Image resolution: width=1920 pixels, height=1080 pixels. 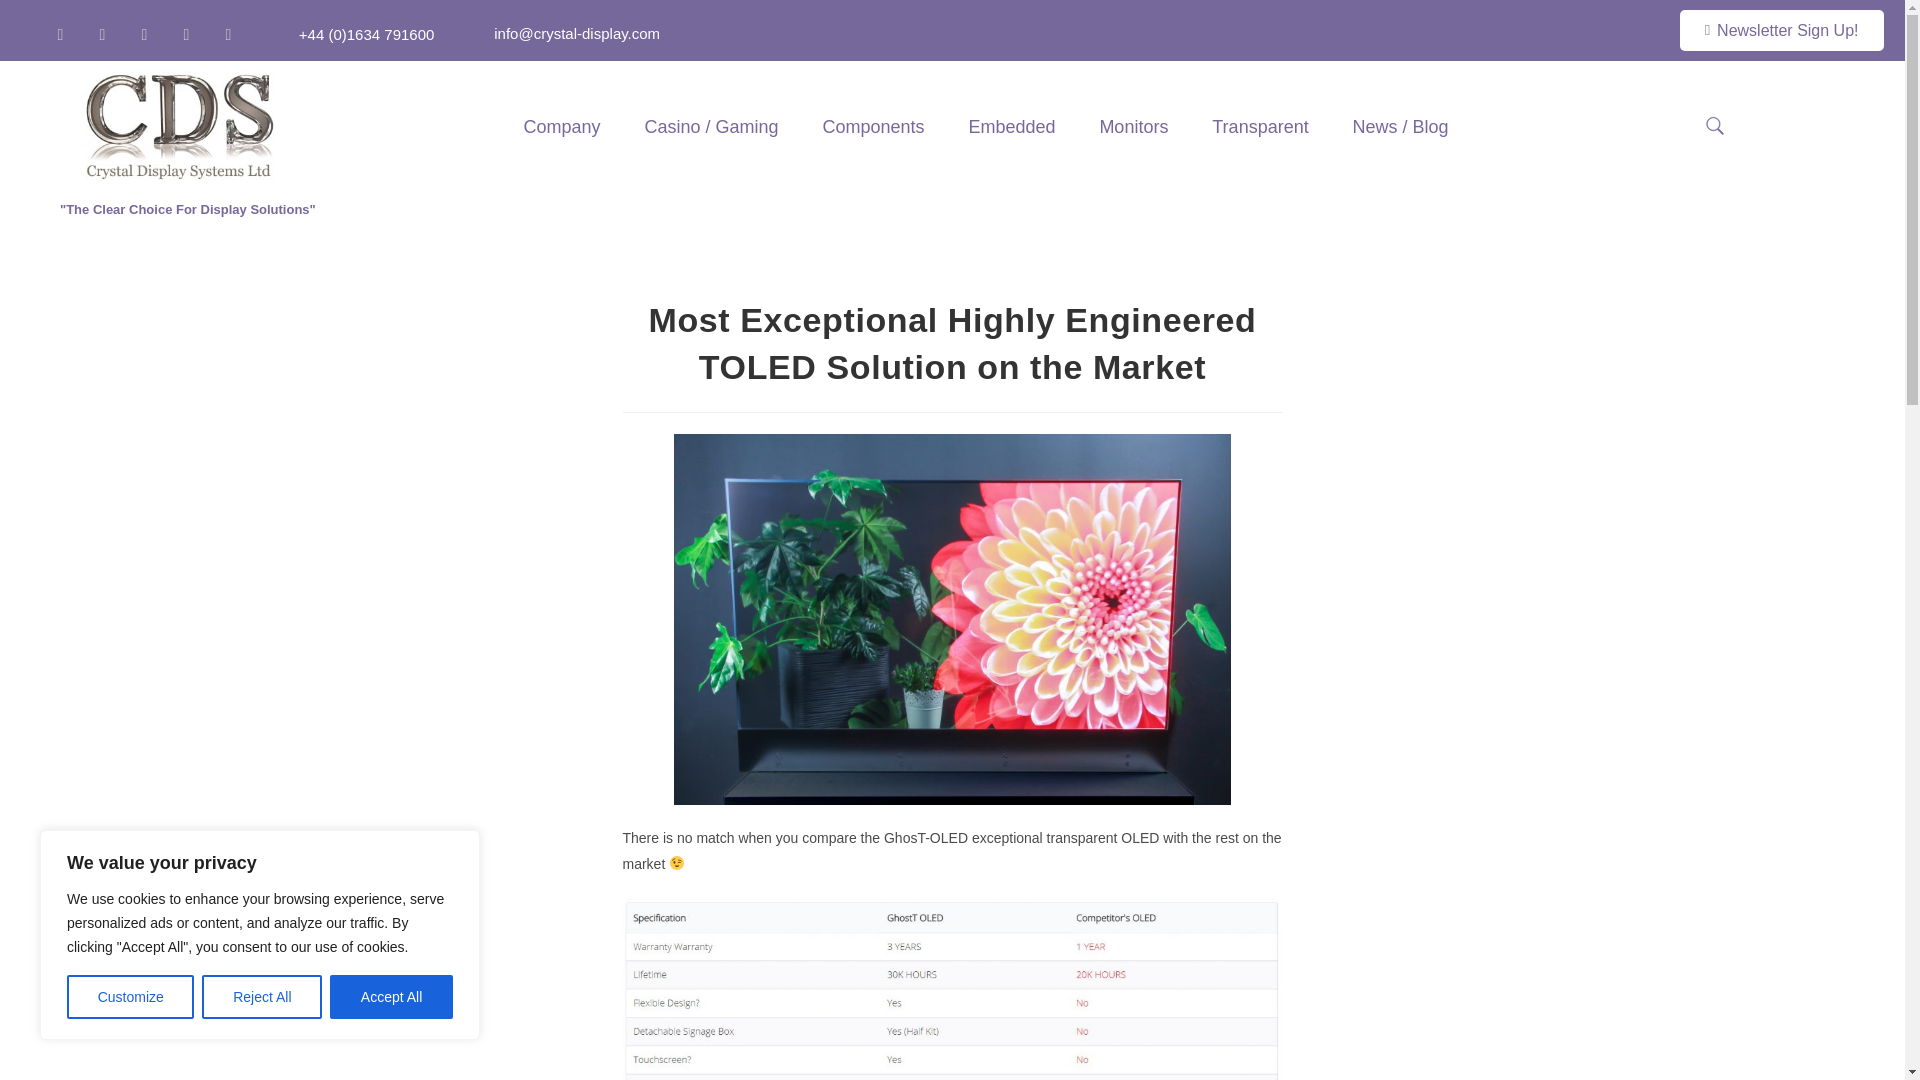 What do you see at coordinates (562, 126) in the screenshot?
I see `Company` at bounding box center [562, 126].